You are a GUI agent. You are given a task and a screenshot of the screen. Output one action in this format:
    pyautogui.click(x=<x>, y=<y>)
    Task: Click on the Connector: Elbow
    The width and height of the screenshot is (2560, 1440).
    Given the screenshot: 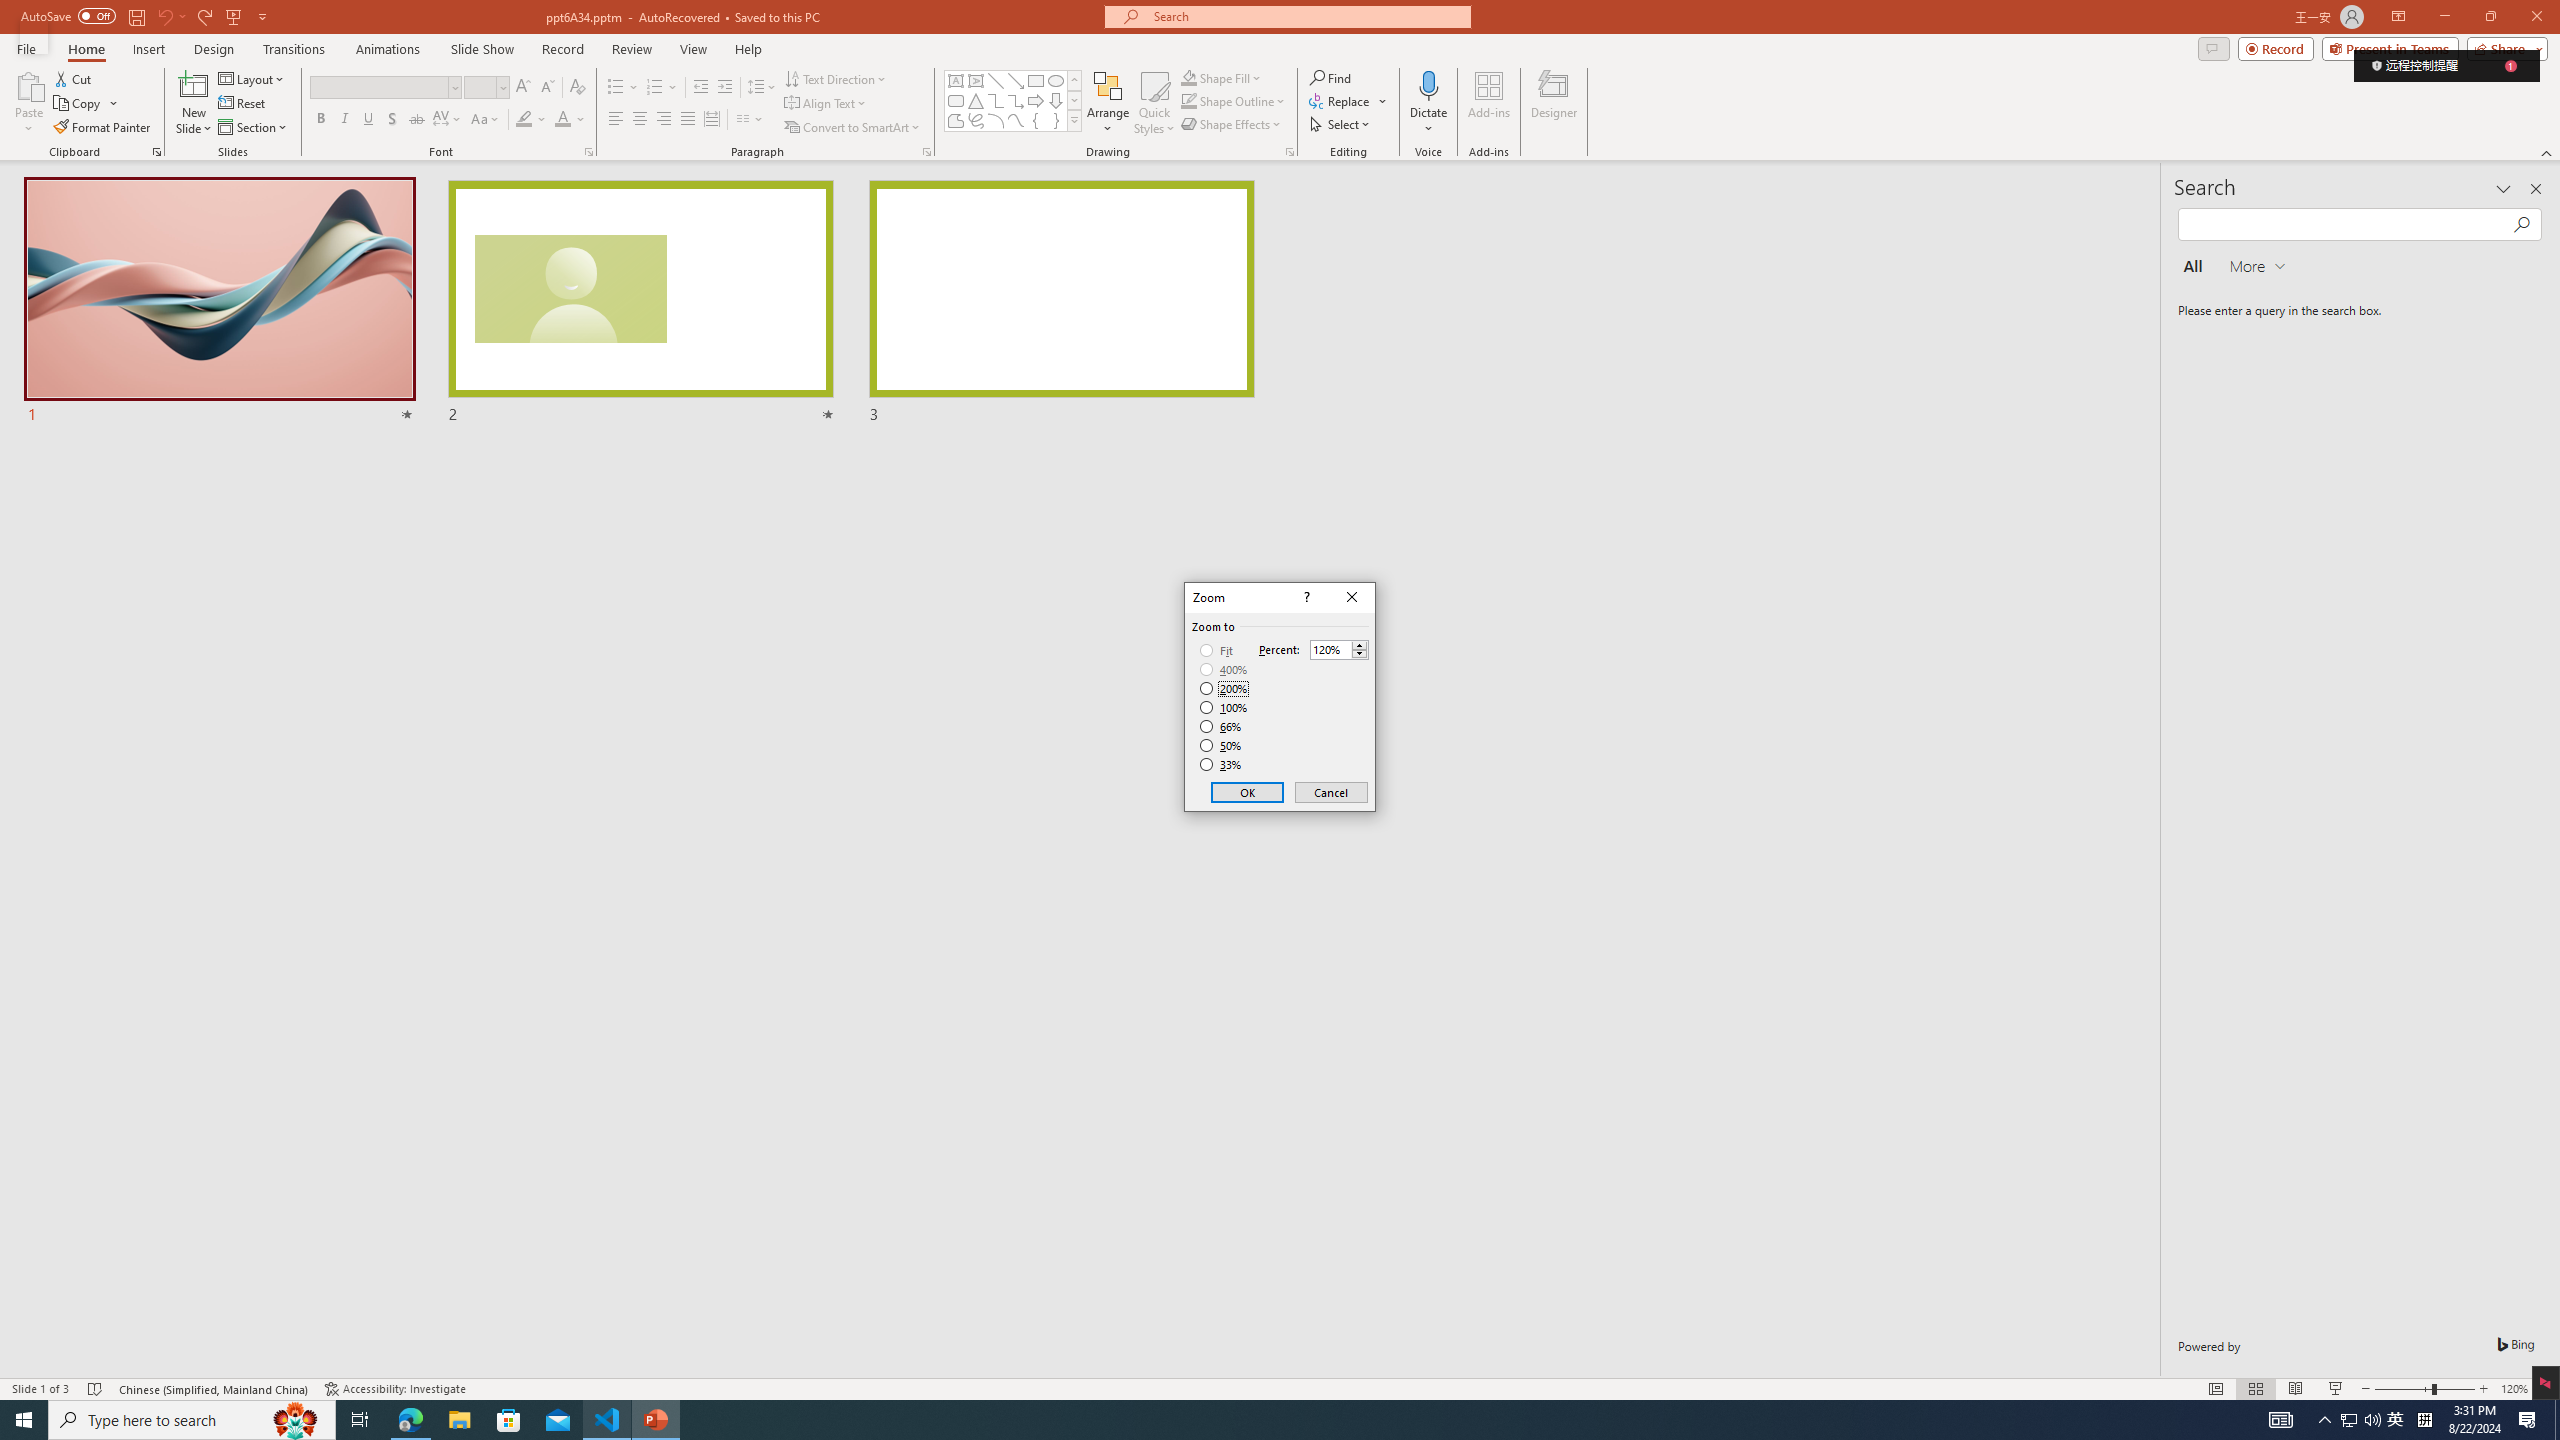 What is the action you would take?
    pyautogui.click(x=996, y=100)
    